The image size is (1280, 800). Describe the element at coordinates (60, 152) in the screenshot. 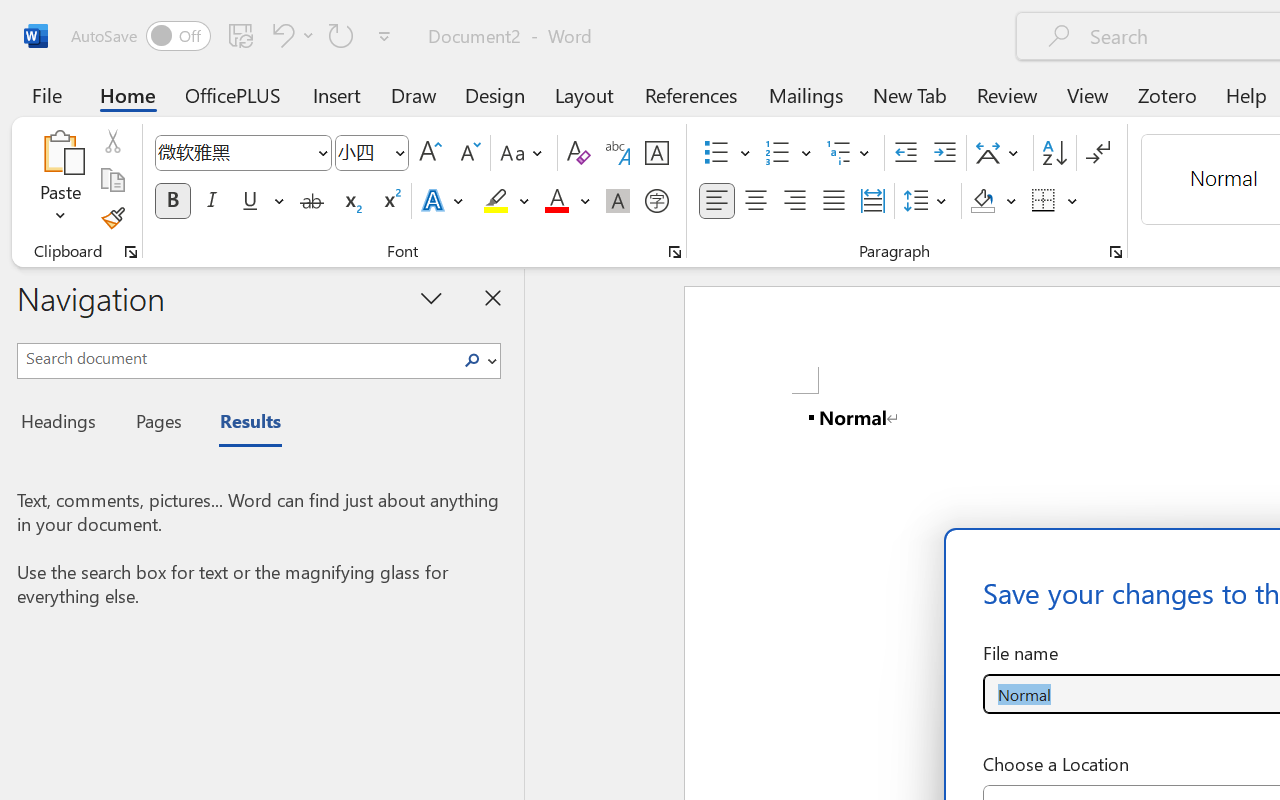

I see `Paste` at that location.